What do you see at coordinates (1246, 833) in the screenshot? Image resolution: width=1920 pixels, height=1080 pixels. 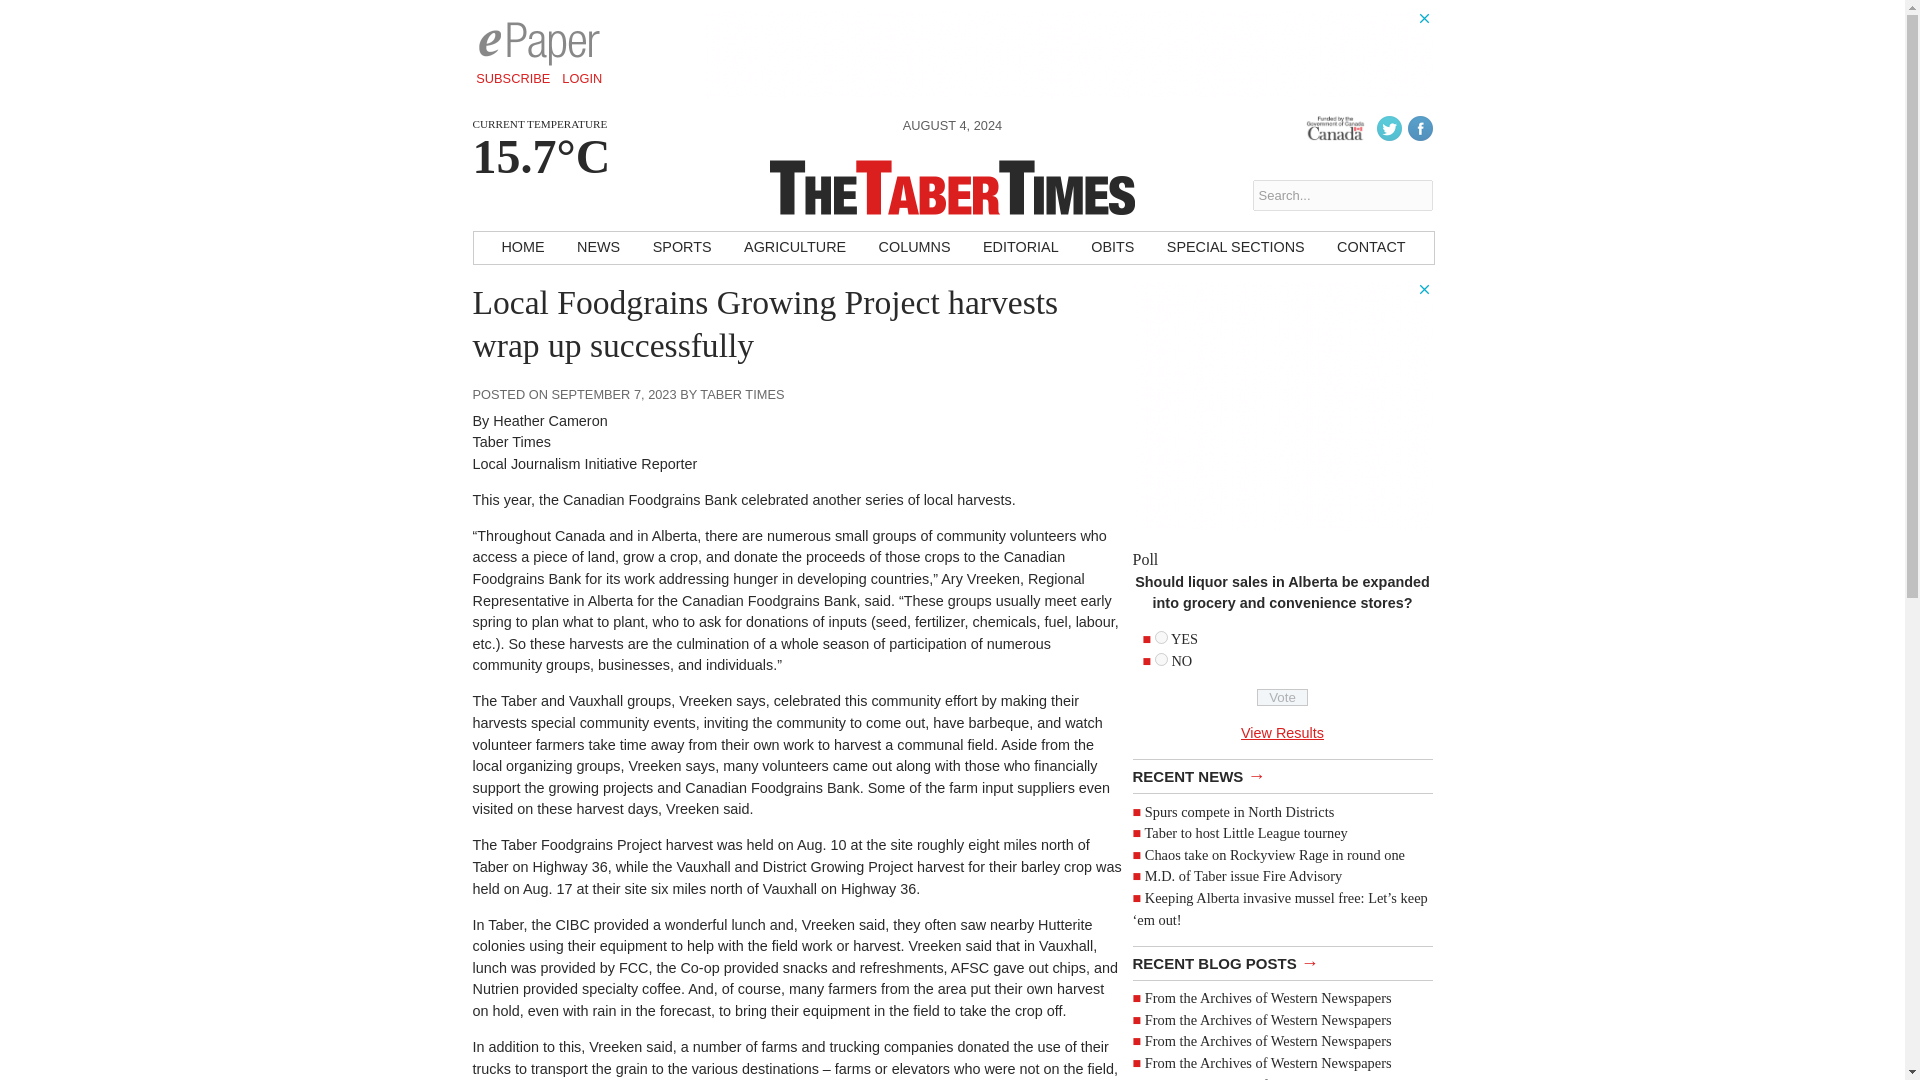 I see `Taber to host Little League tourney` at bounding box center [1246, 833].